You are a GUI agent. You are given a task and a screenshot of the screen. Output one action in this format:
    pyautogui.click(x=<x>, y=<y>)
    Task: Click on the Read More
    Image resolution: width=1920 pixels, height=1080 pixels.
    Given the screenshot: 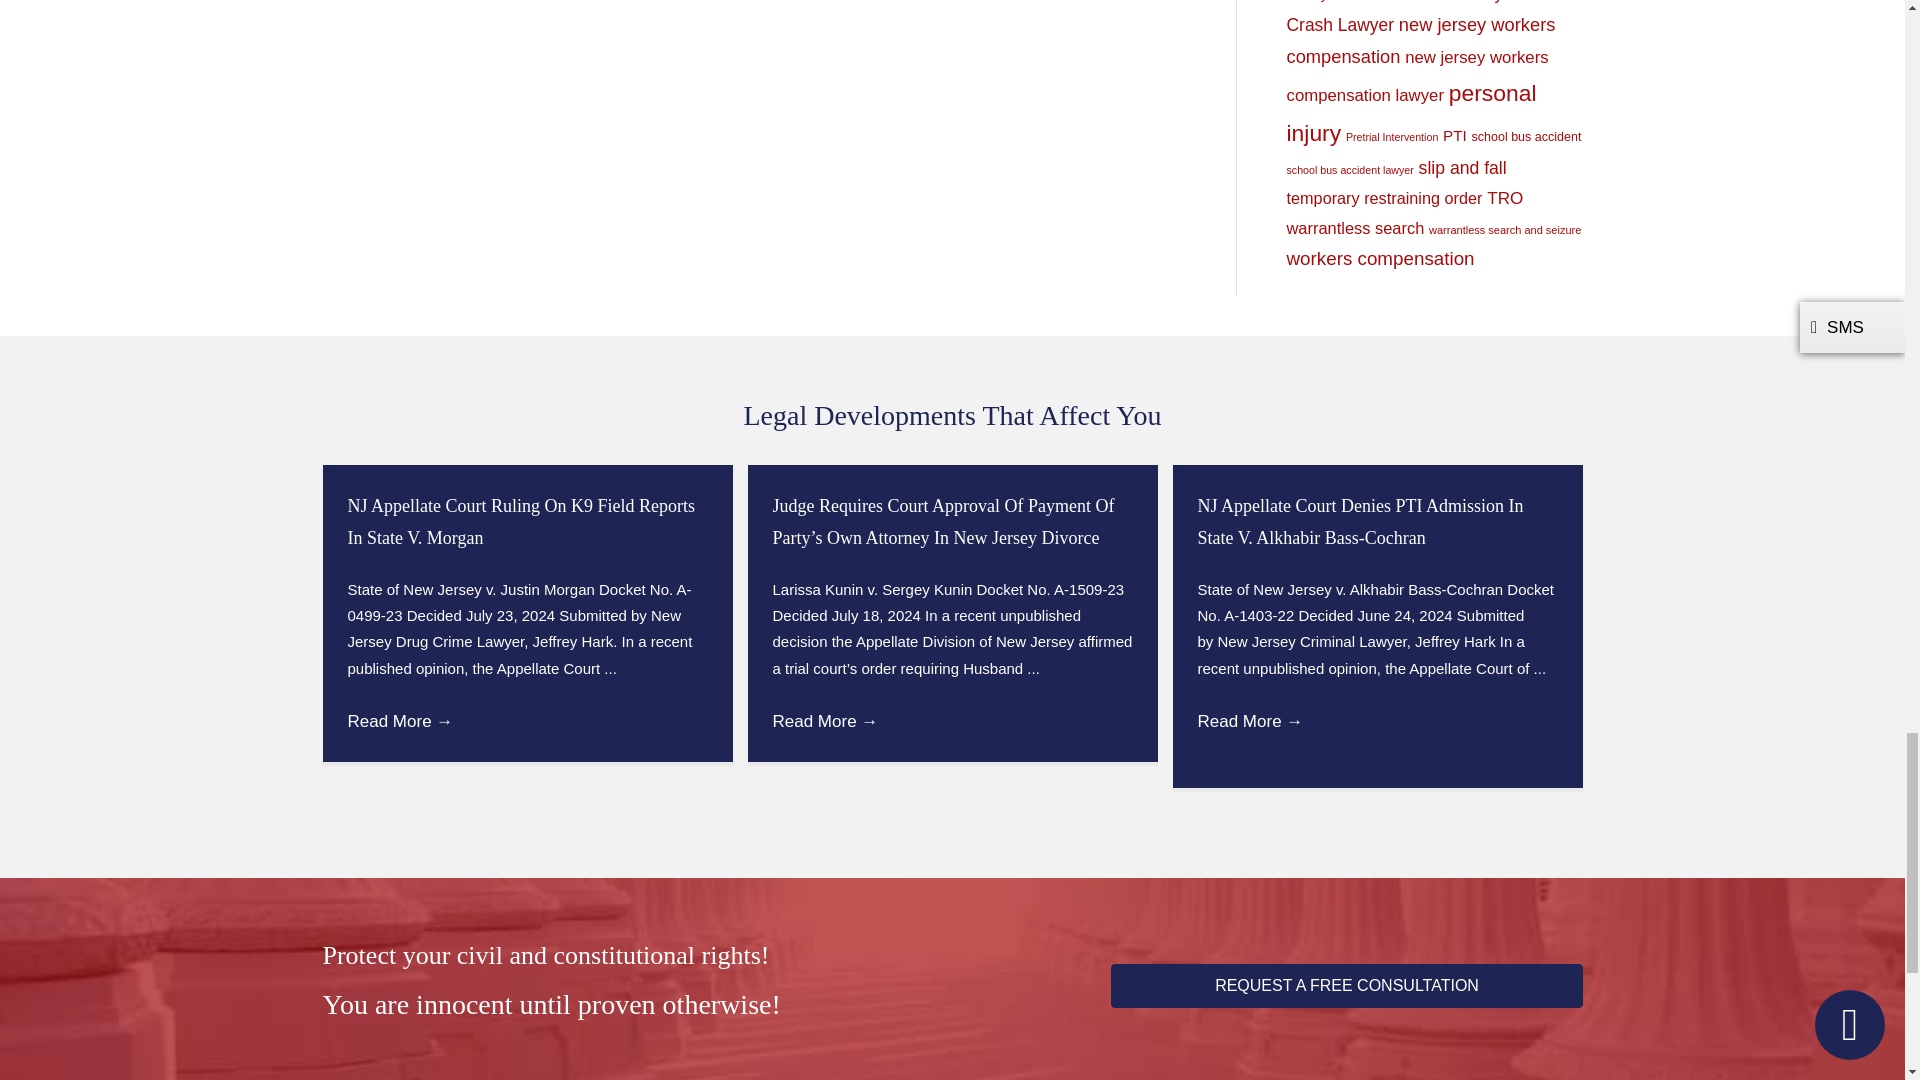 What is the action you would take?
    pyautogui.click(x=824, y=721)
    